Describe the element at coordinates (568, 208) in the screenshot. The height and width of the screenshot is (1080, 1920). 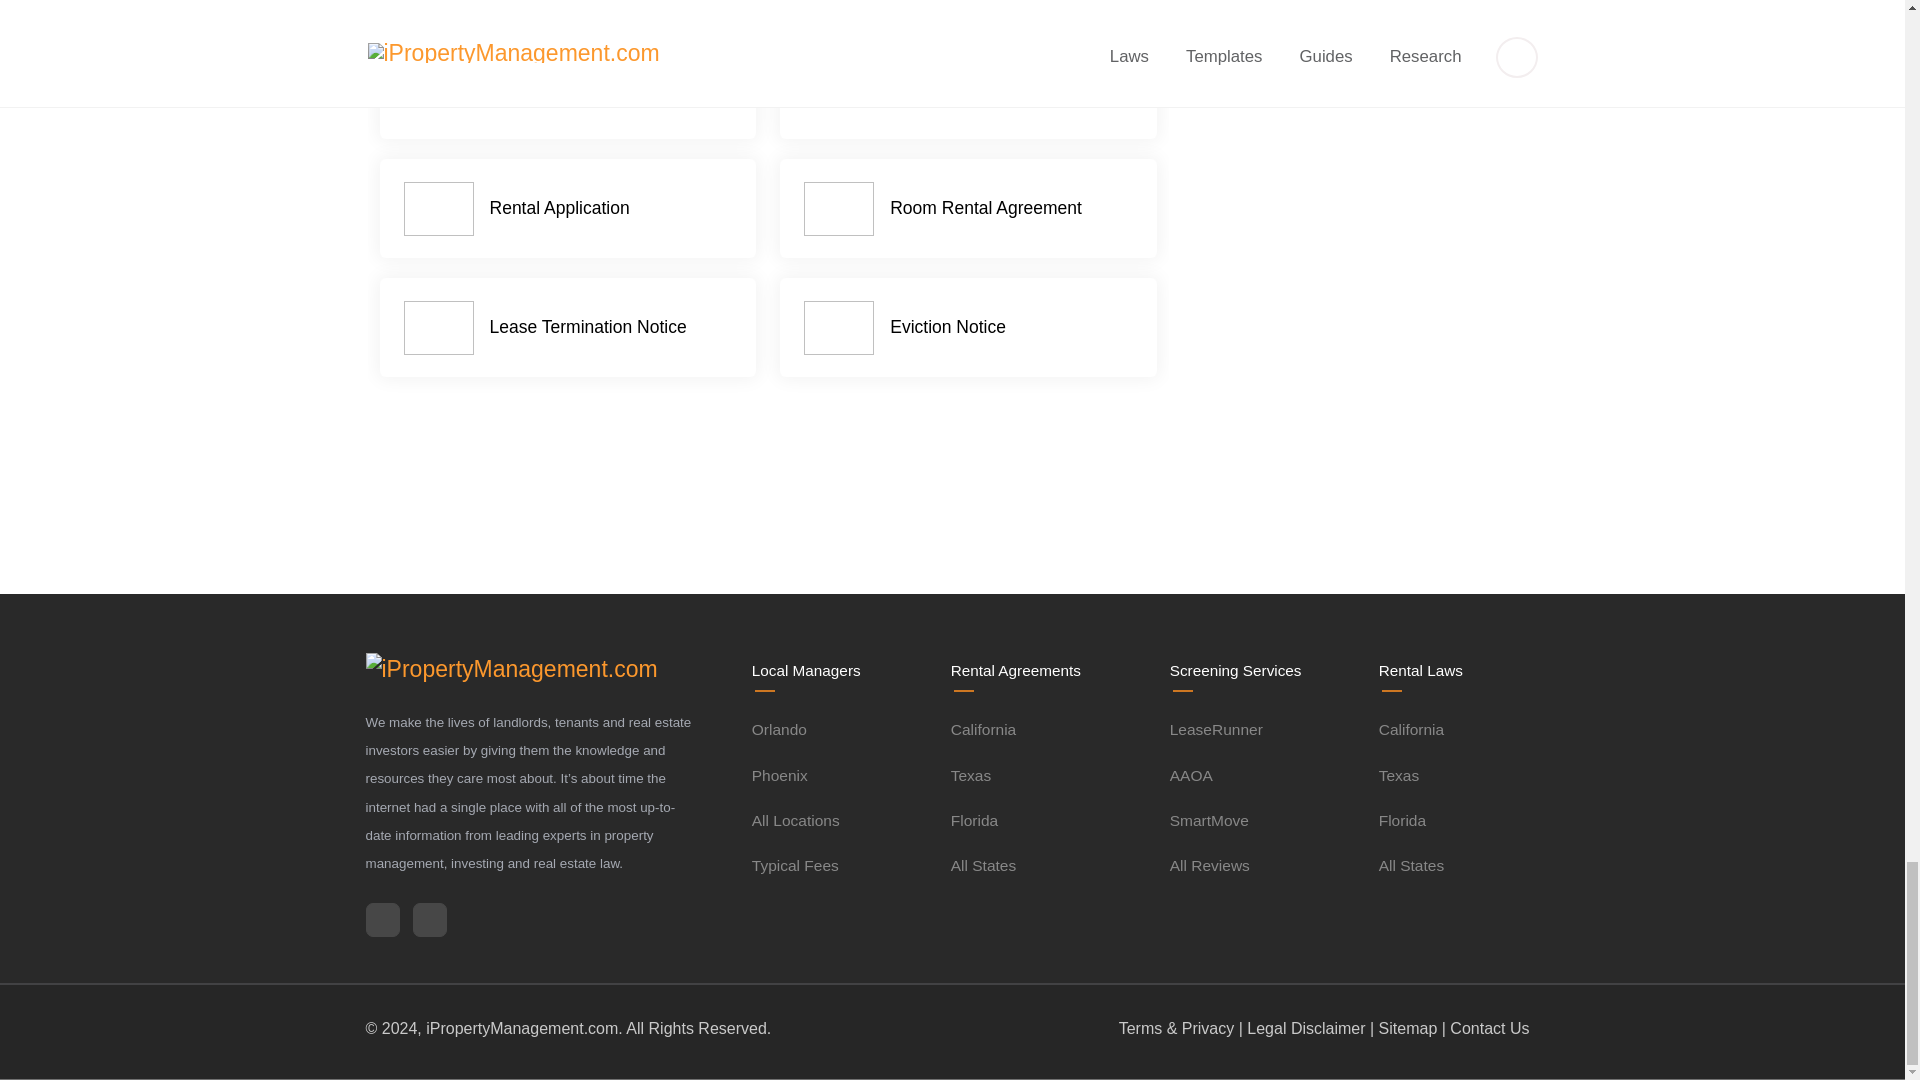
I see `Rental Application` at that location.